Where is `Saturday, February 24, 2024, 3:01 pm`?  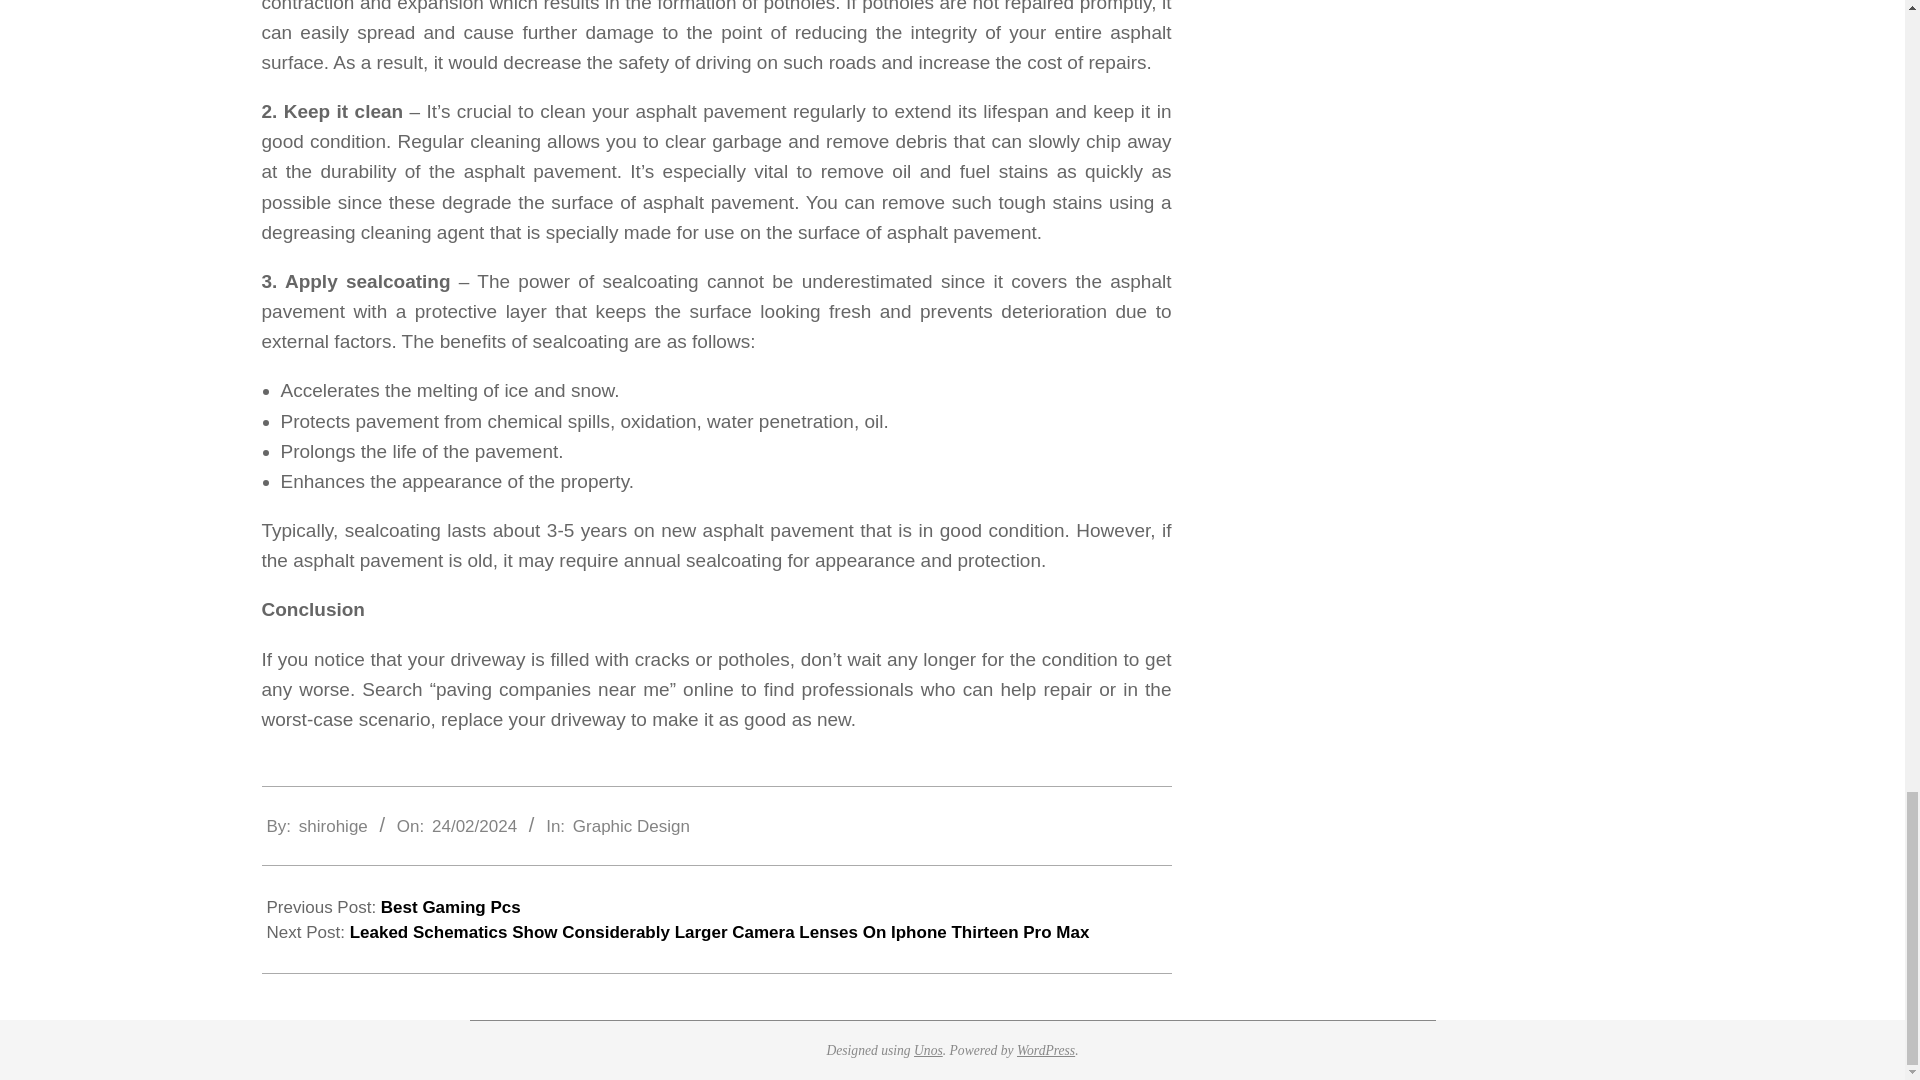
Saturday, February 24, 2024, 3:01 pm is located at coordinates (474, 826).